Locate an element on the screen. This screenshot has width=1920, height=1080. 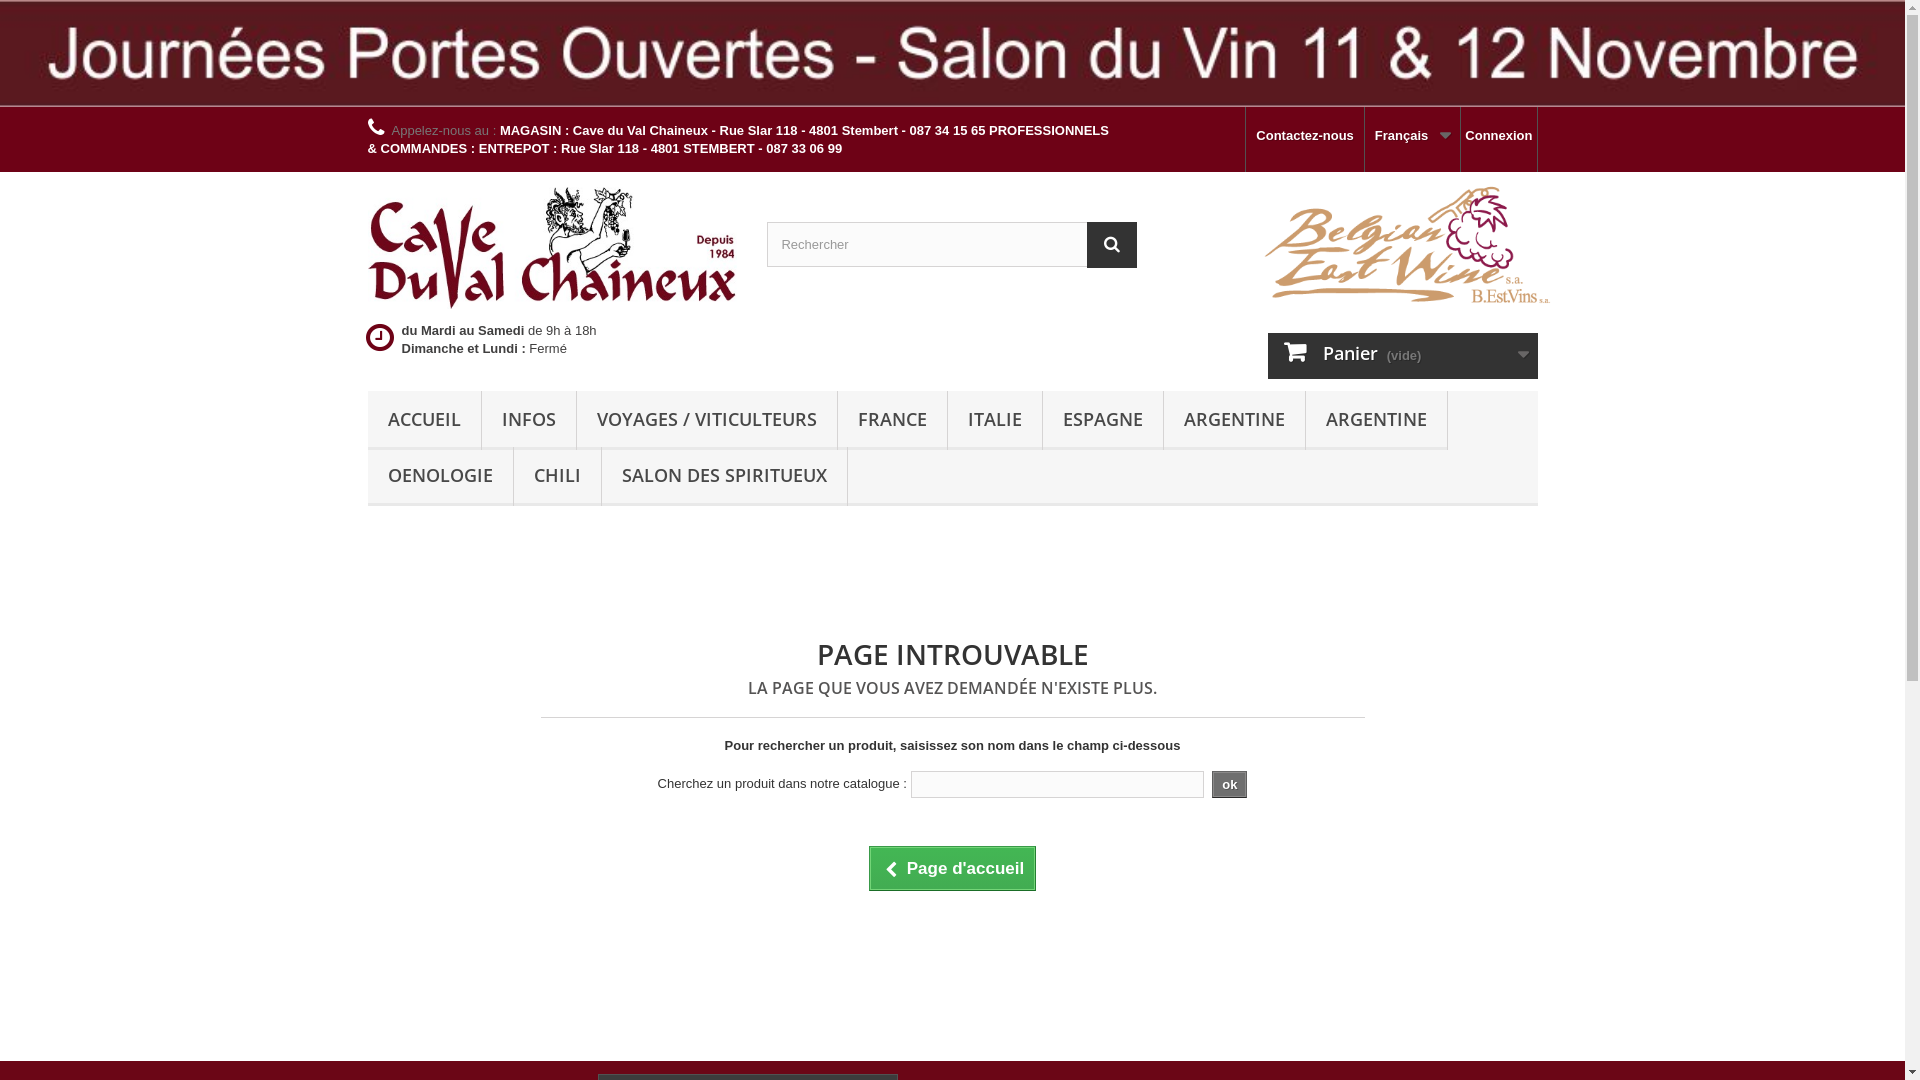
Contactez-nous is located at coordinates (1305, 140).